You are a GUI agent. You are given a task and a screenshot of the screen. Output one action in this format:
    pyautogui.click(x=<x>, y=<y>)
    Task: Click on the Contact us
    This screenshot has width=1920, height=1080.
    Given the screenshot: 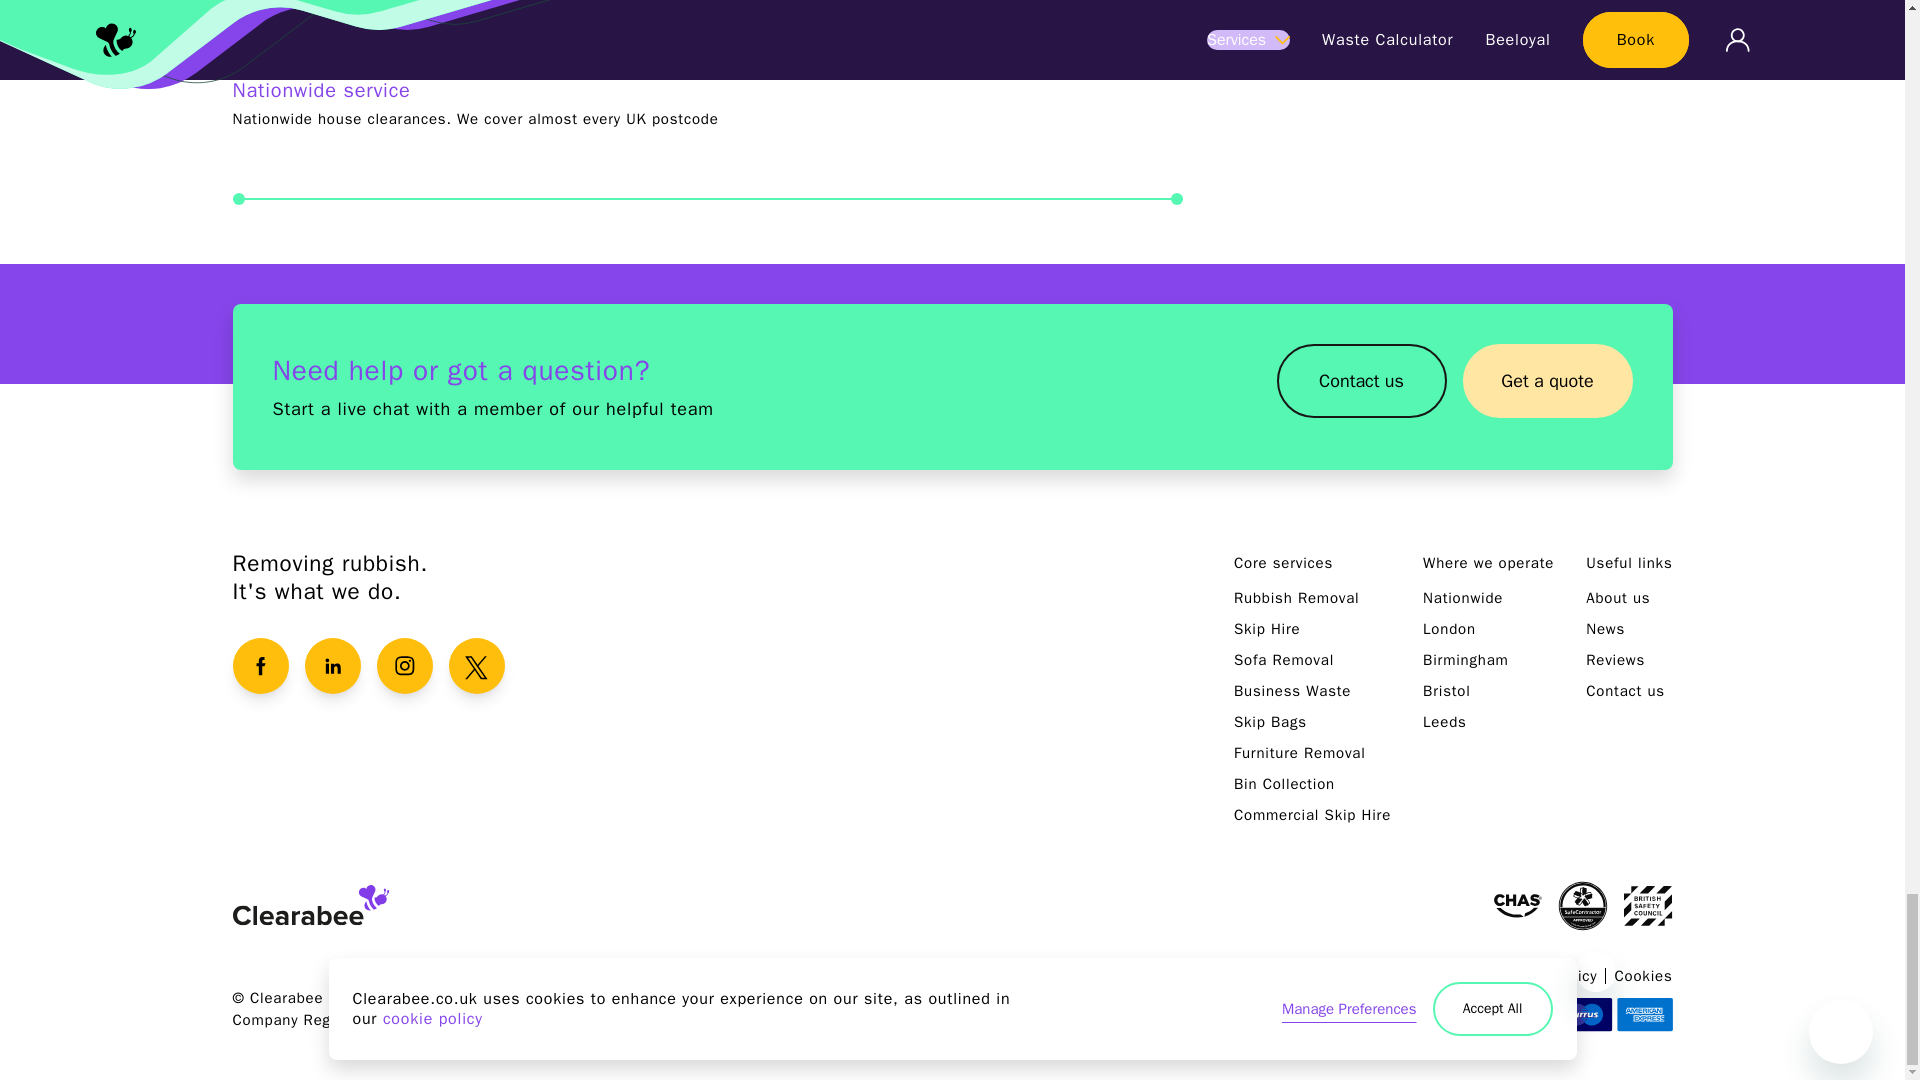 What is the action you would take?
    pyautogui.click(x=1360, y=380)
    